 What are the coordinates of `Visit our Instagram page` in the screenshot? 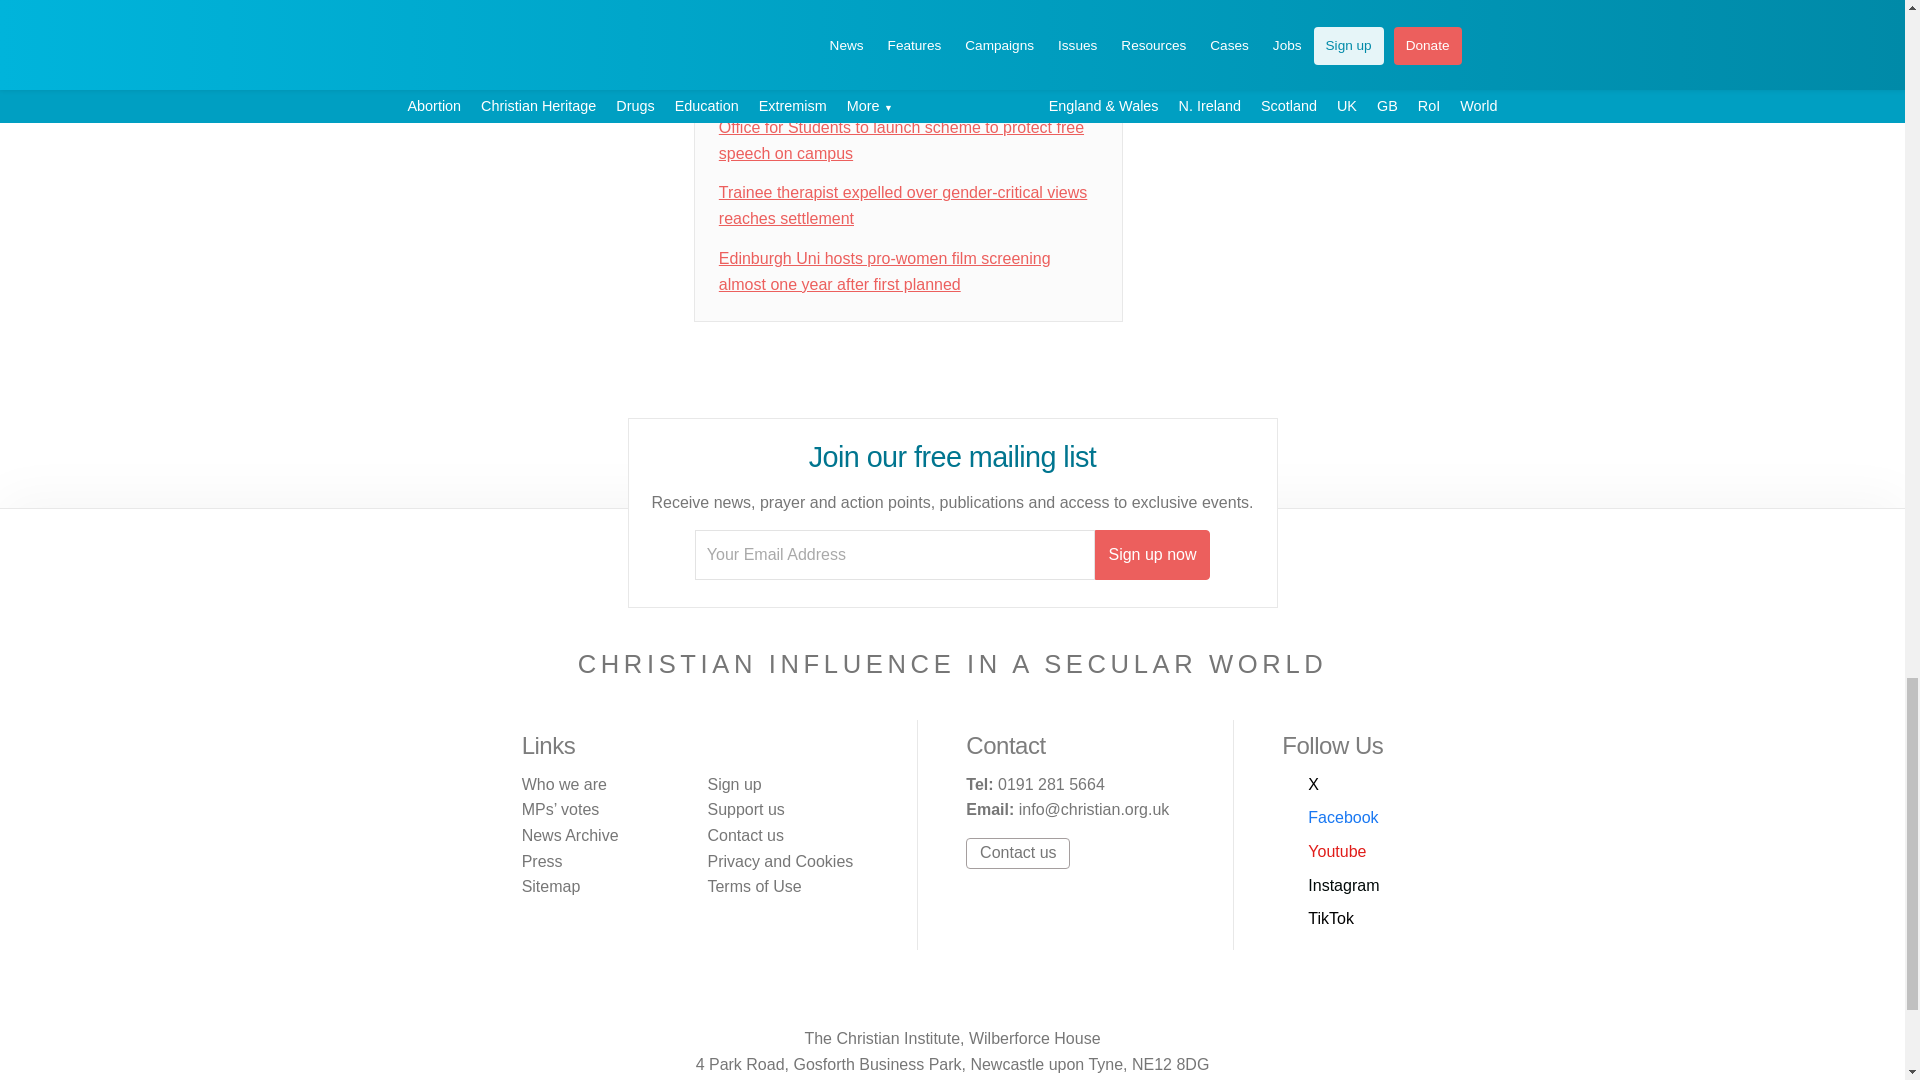 It's located at (973, 996).